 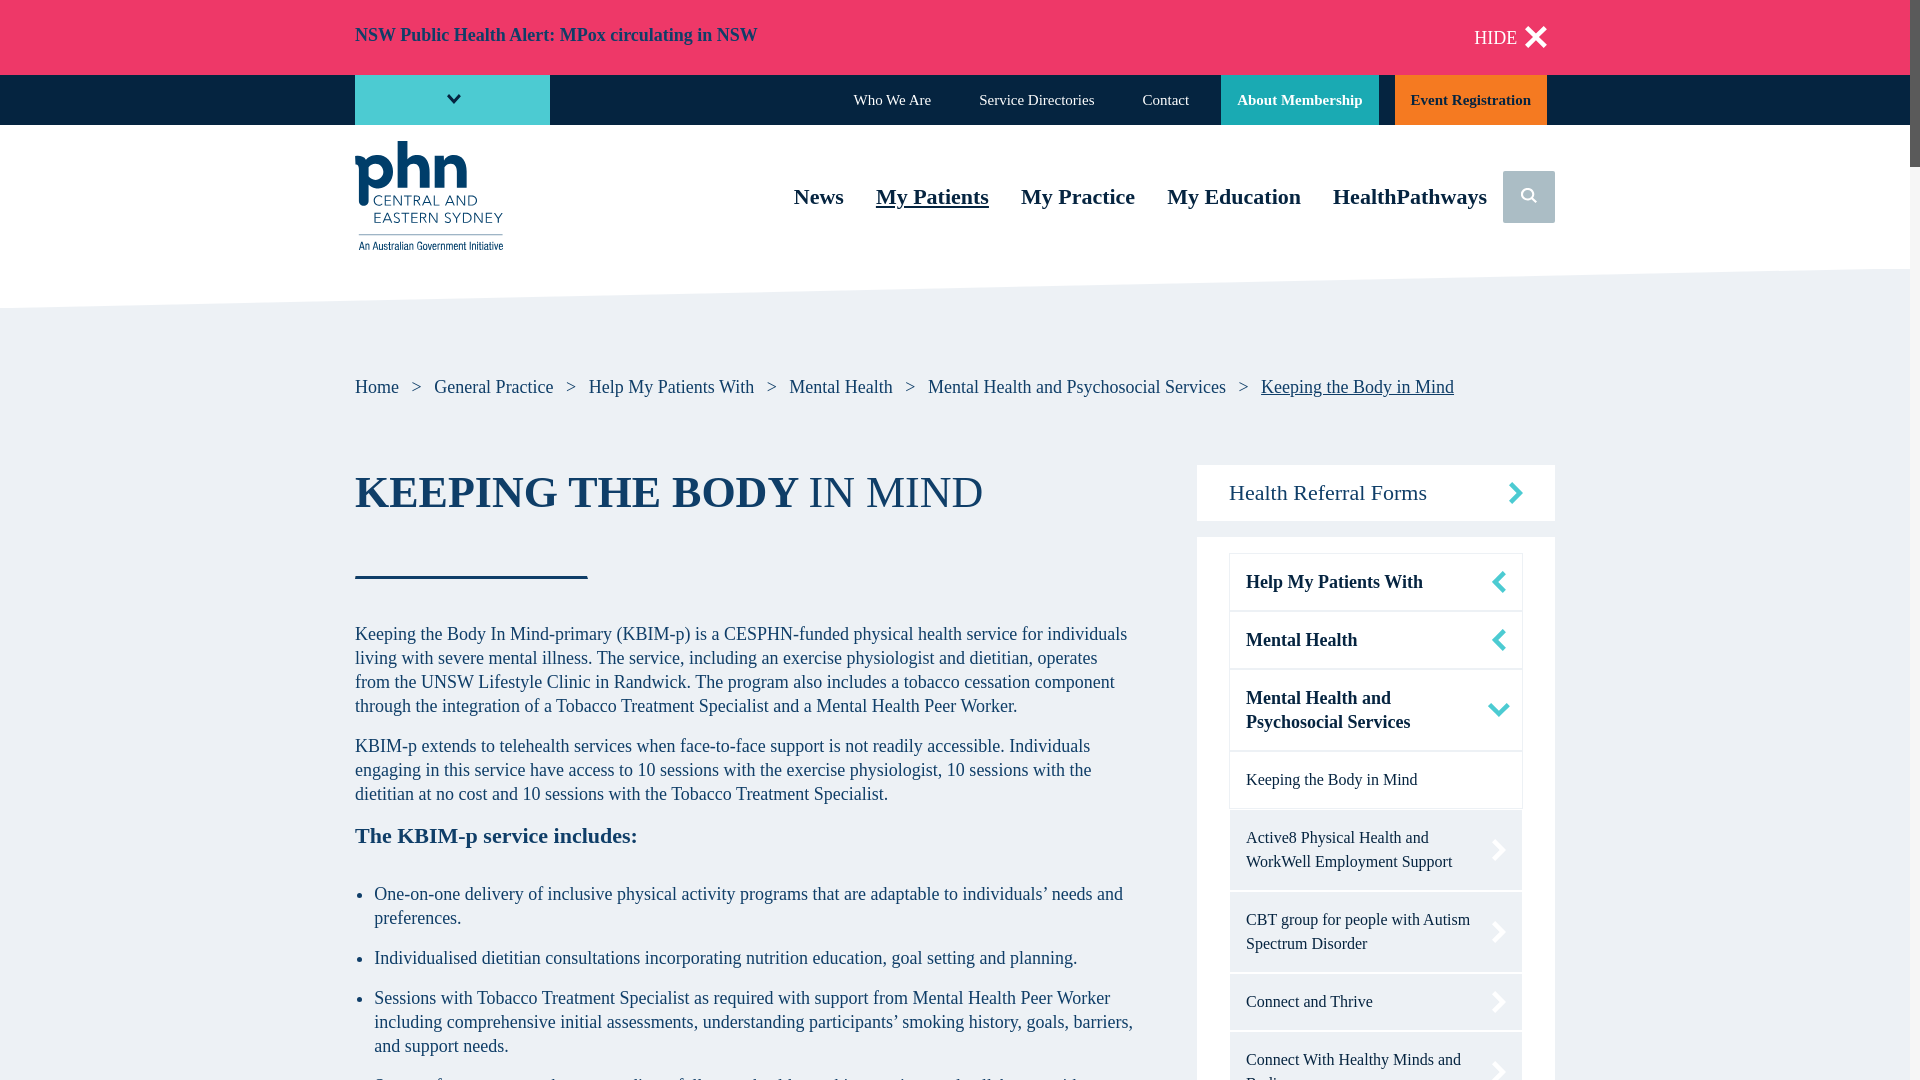 I want to click on Service Directories, so click(x=1036, y=100).